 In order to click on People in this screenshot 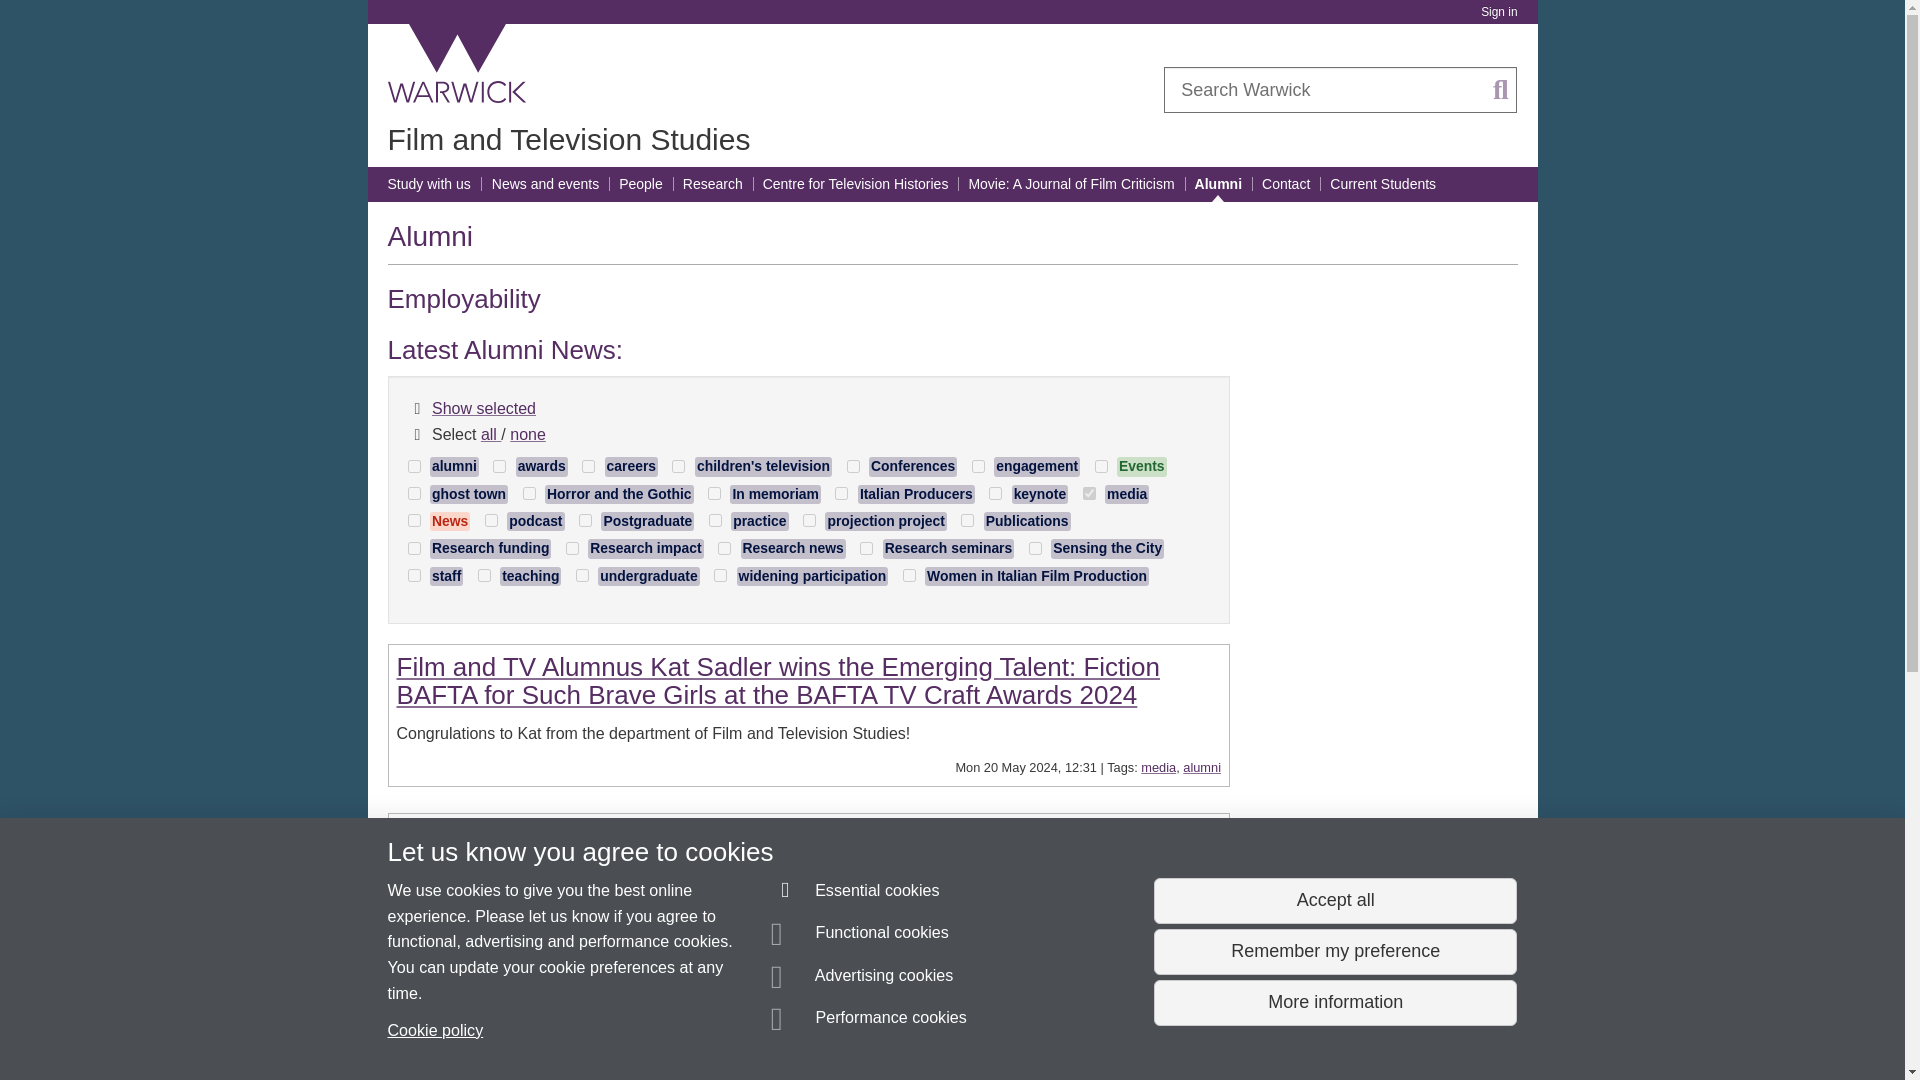, I will do `click(640, 184)`.